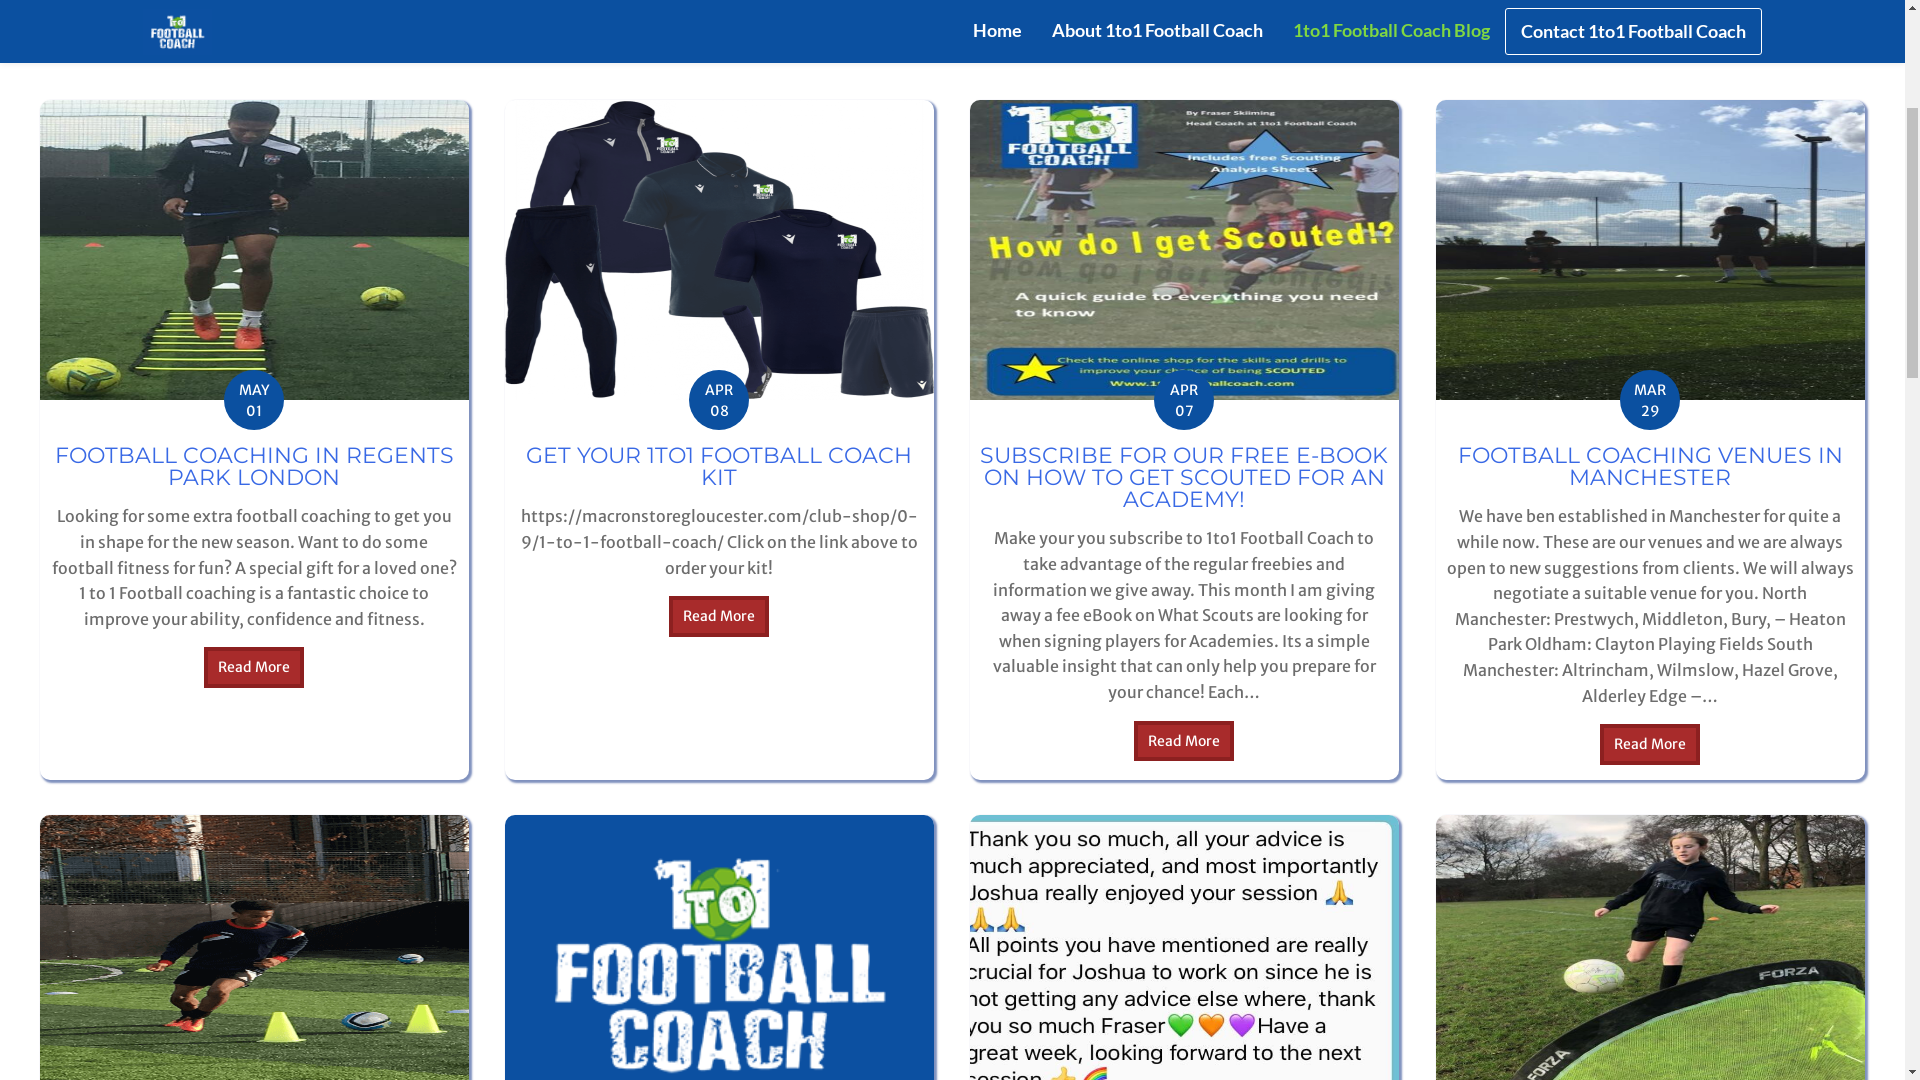  Describe the element at coordinates (1392, 112) in the screenshot. I see `1to1 Football Coach Blog` at that location.